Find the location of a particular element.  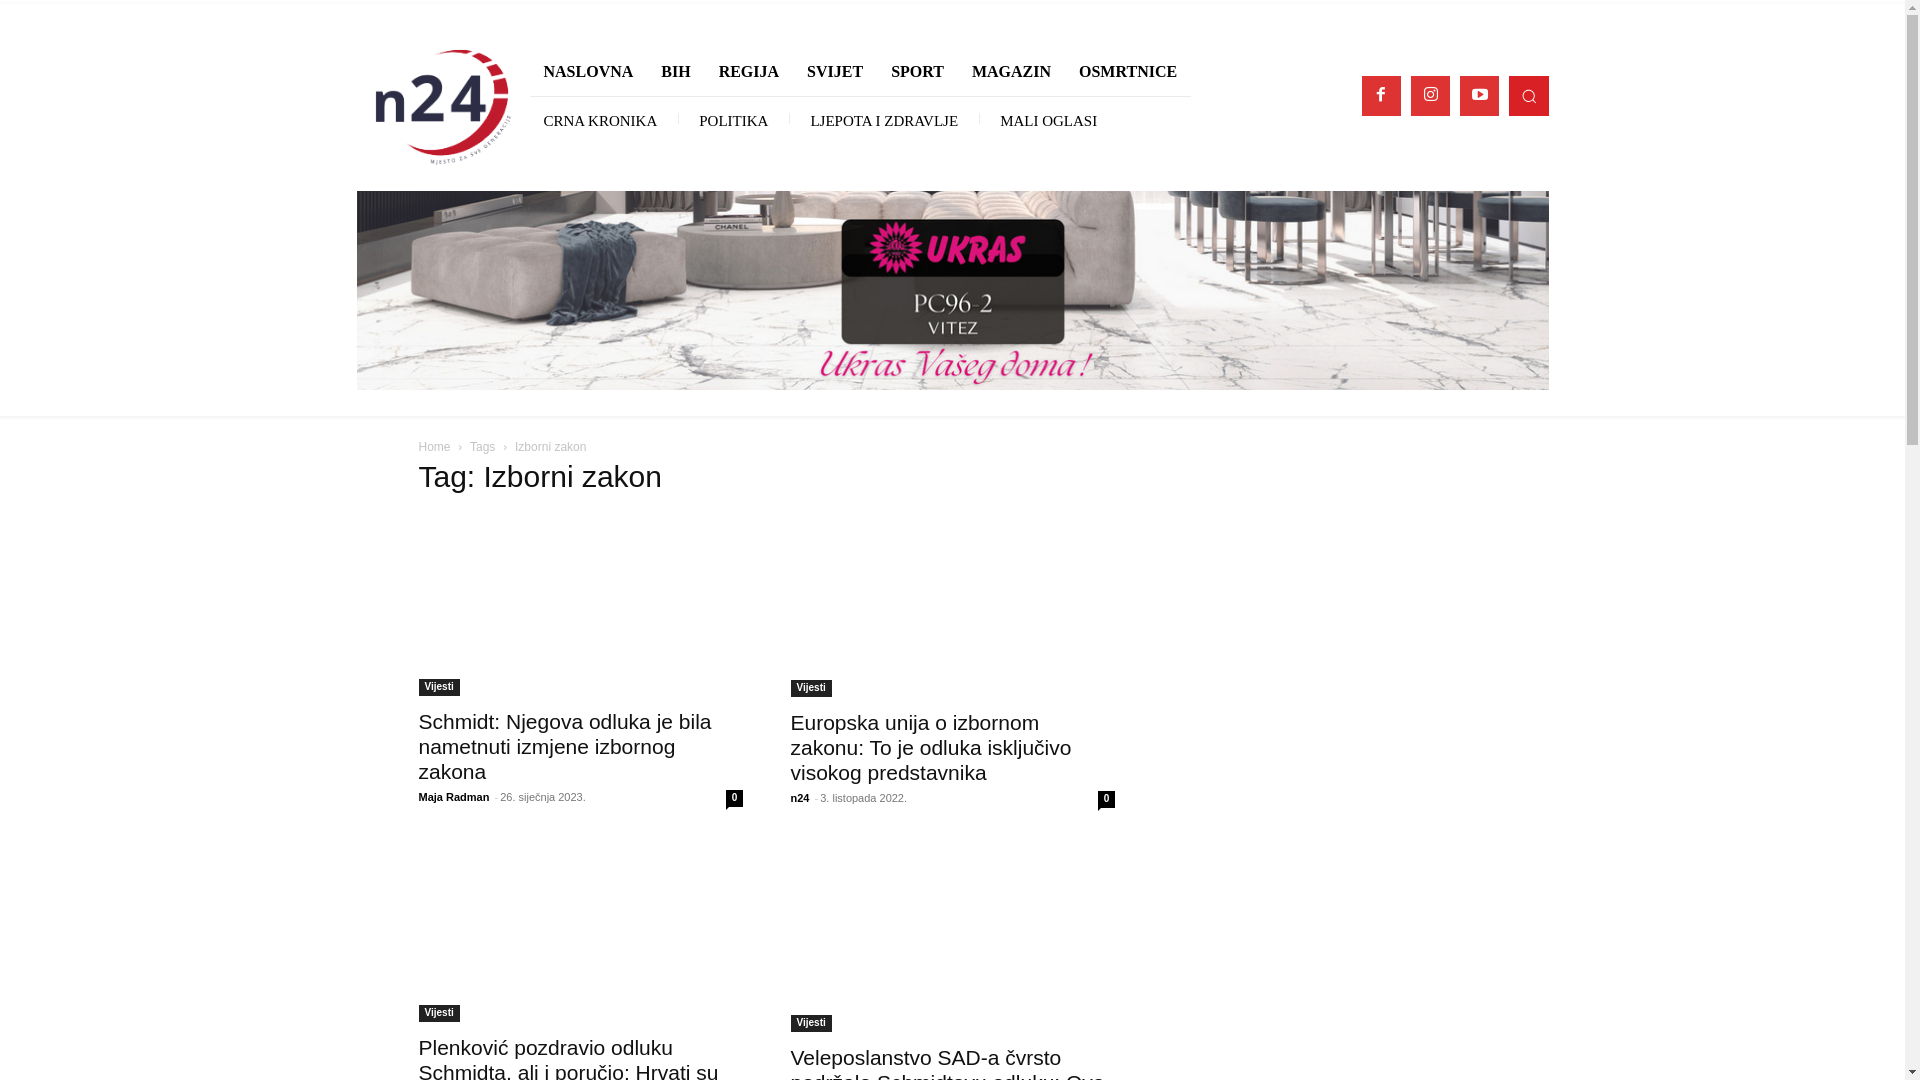

Vijesti is located at coordinates (438, 1014).